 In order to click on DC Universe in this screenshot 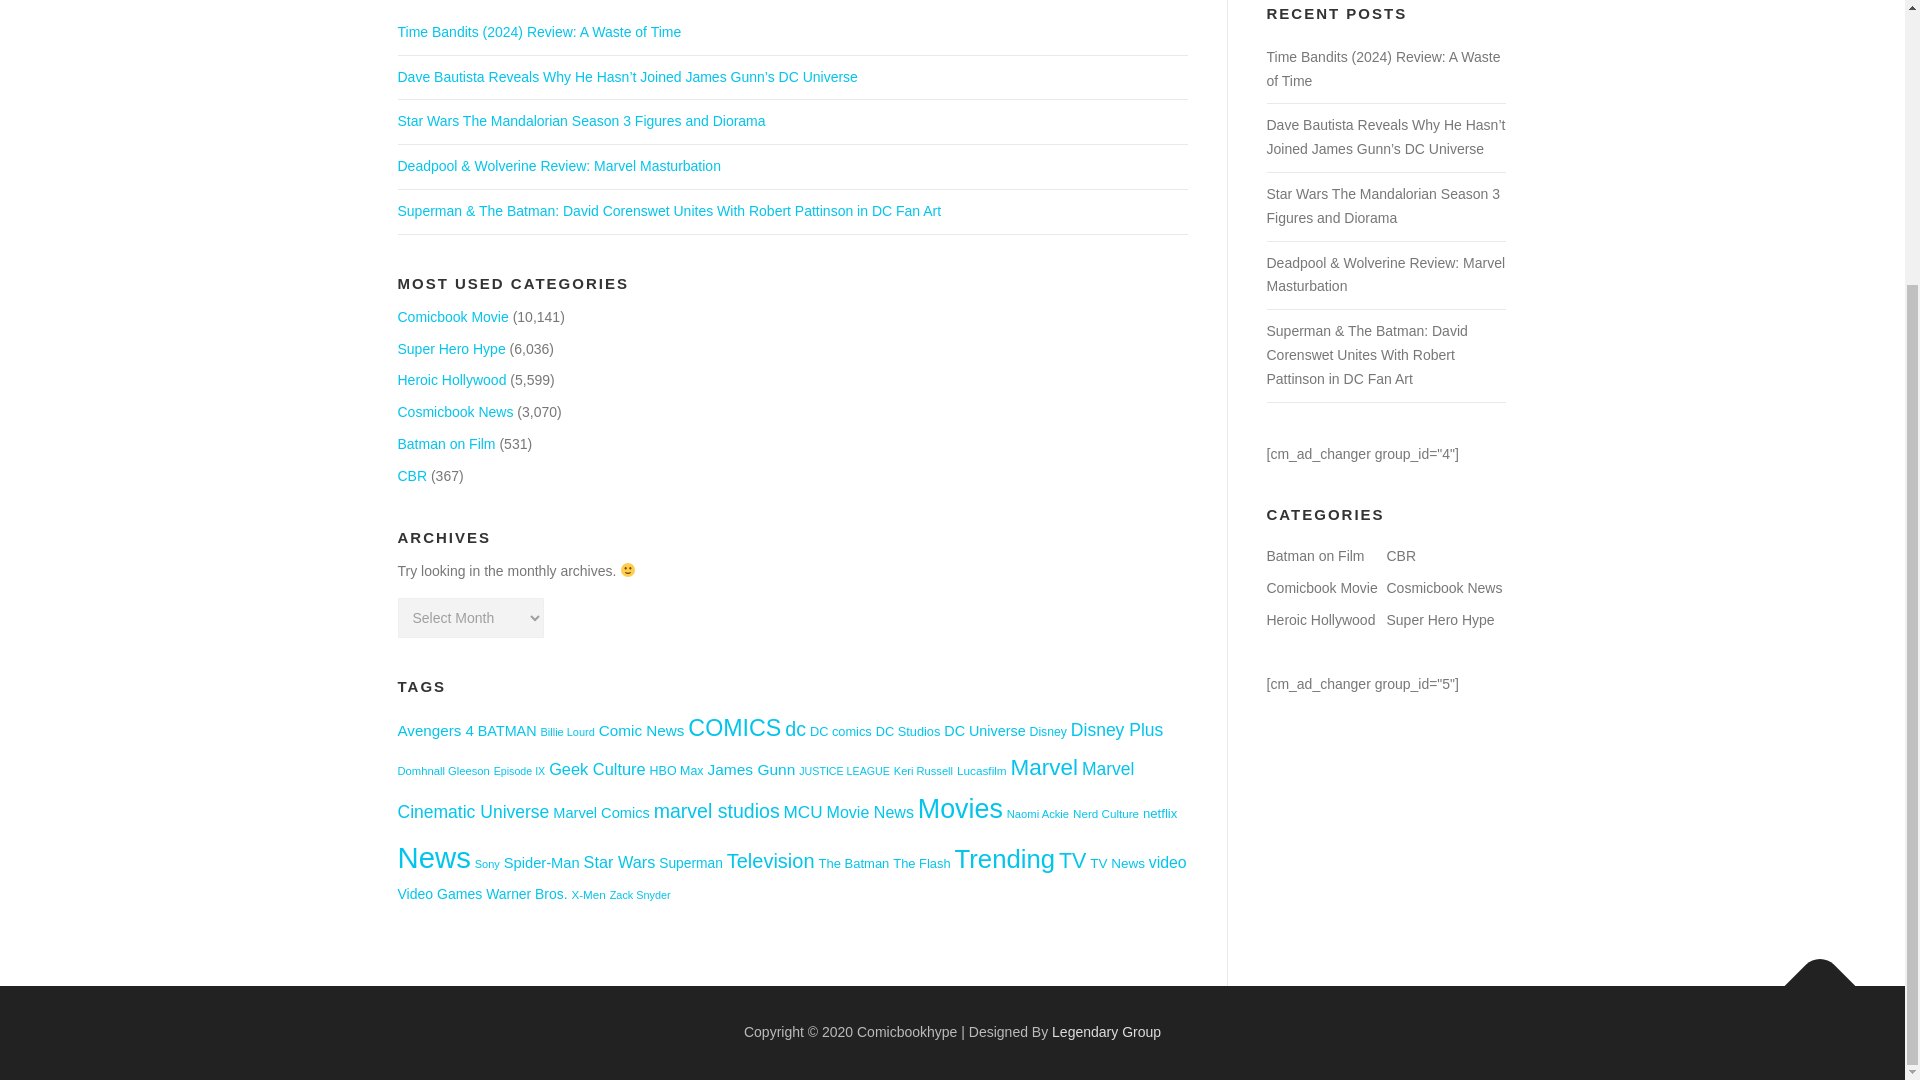, I will do `click(984, 730)`.